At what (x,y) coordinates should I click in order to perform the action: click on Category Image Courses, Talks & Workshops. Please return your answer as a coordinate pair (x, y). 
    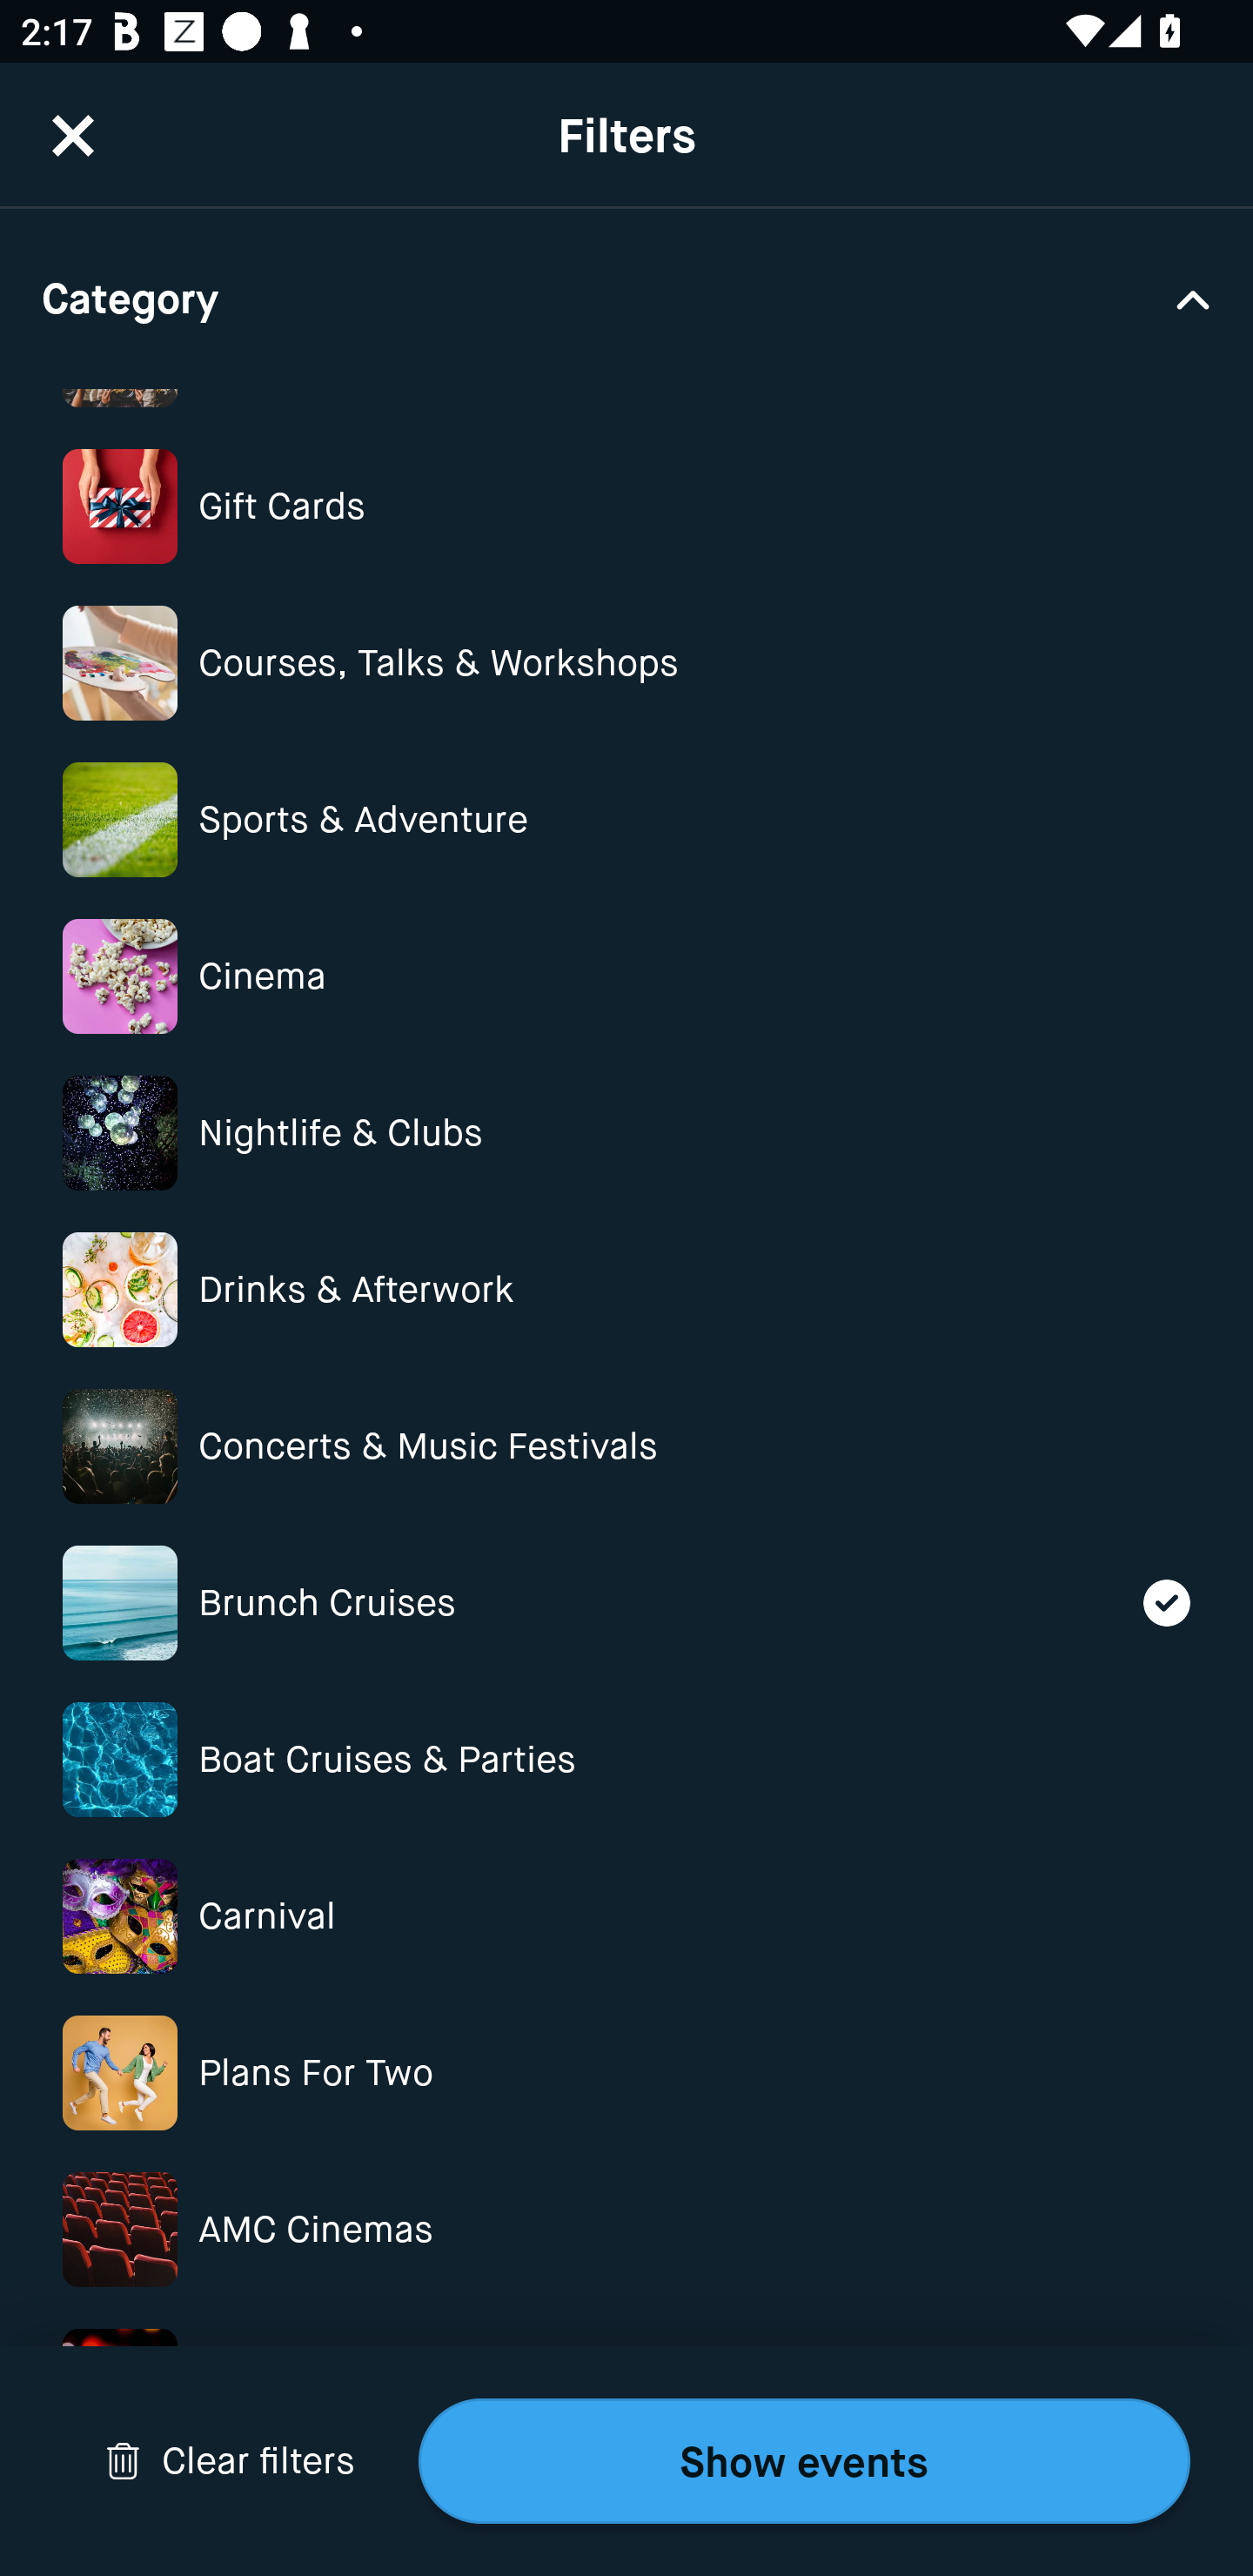
    Looking at the image, I should click on (626, 663).